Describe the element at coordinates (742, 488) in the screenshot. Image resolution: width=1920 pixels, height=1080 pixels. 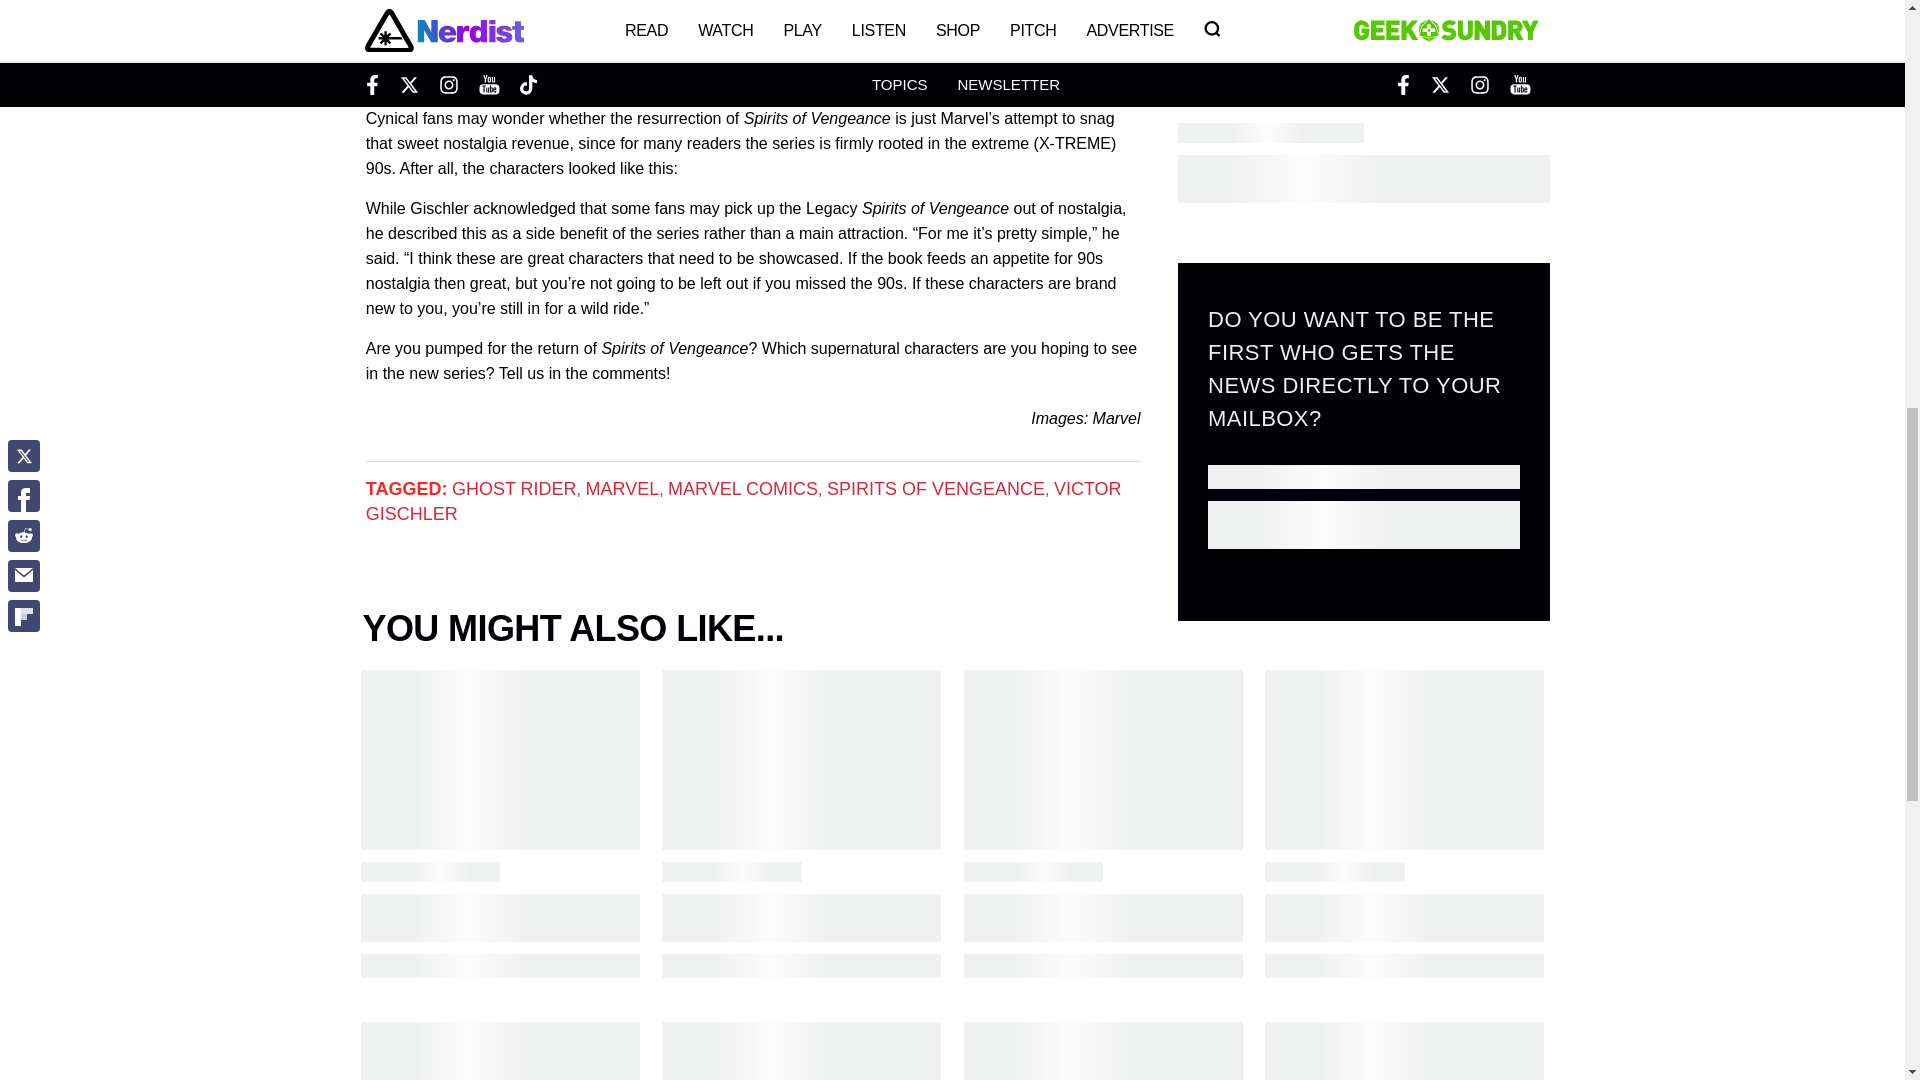
I see `MARVEL COMICS` at that location.